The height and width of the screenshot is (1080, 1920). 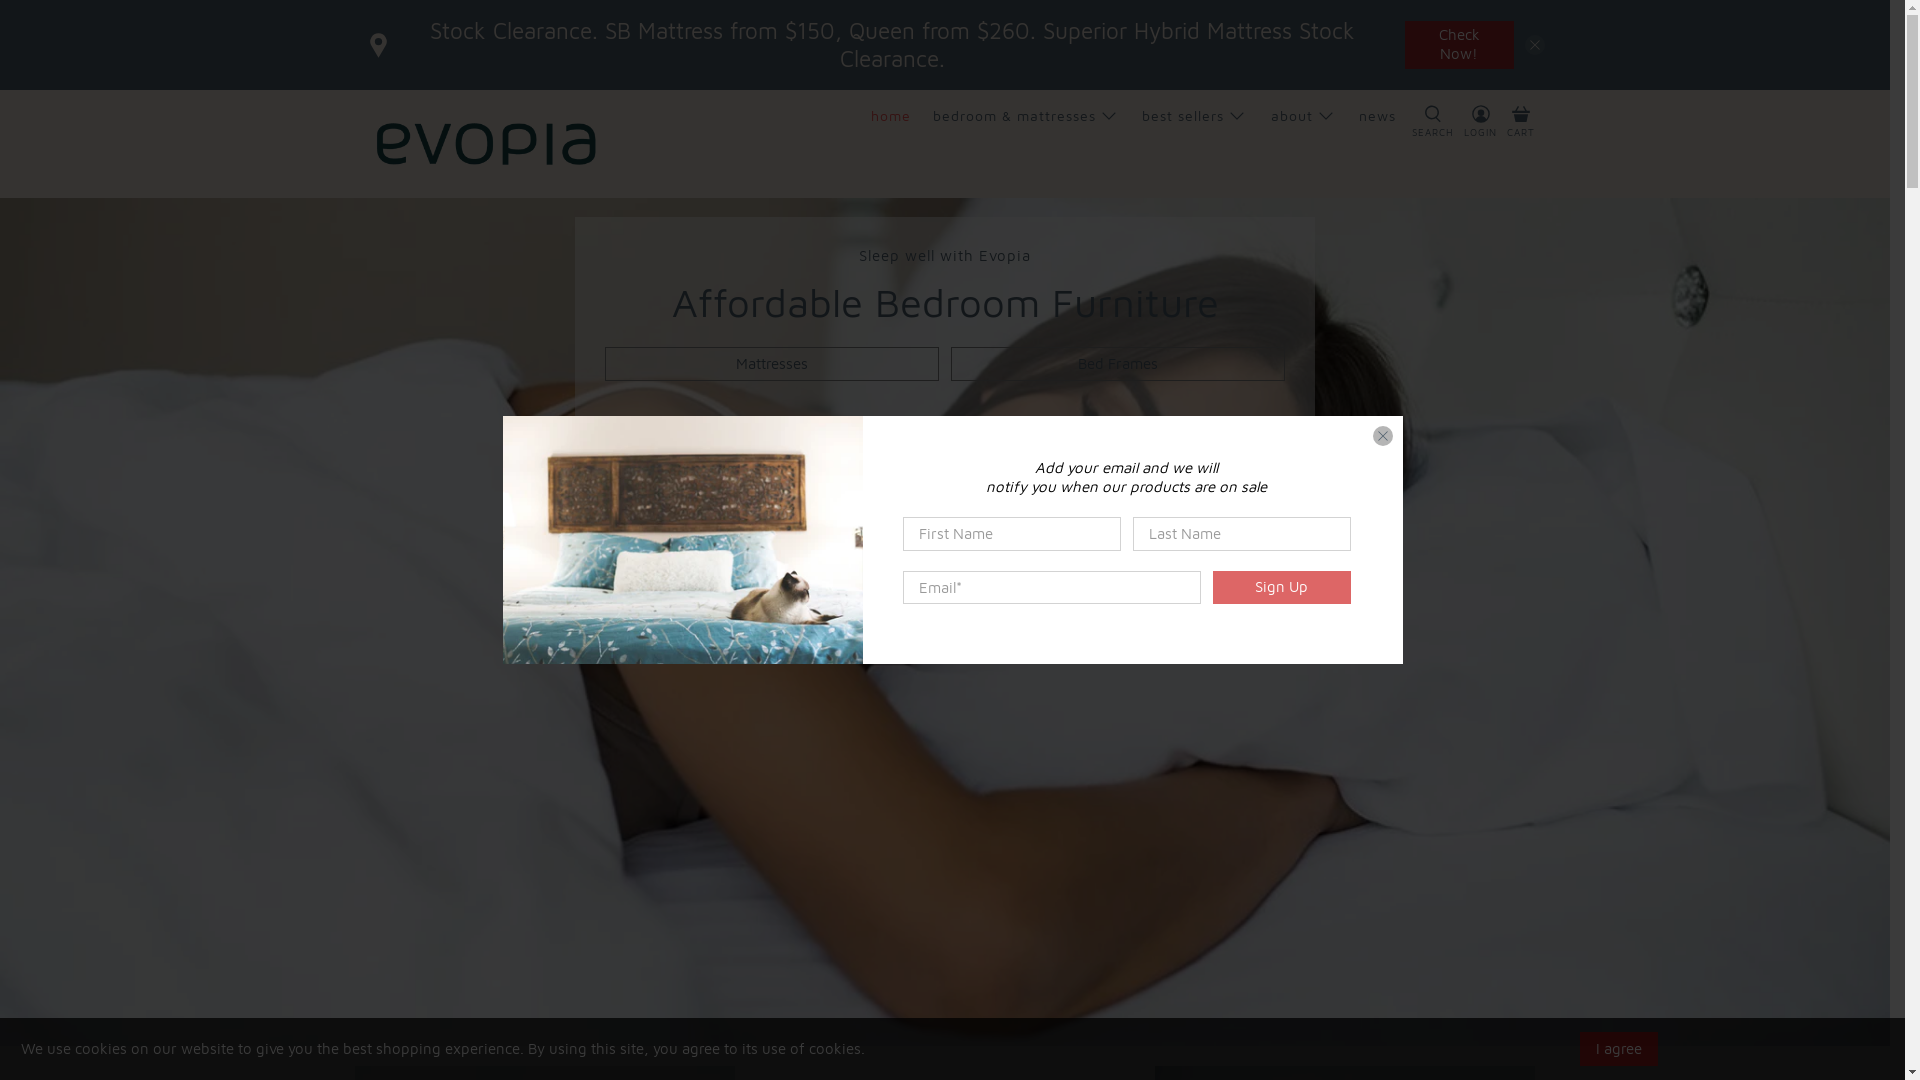 What do you see at coordinates (772, 364) in the screenshot?
I see `Mattresses` at bounding box center [772, 364].